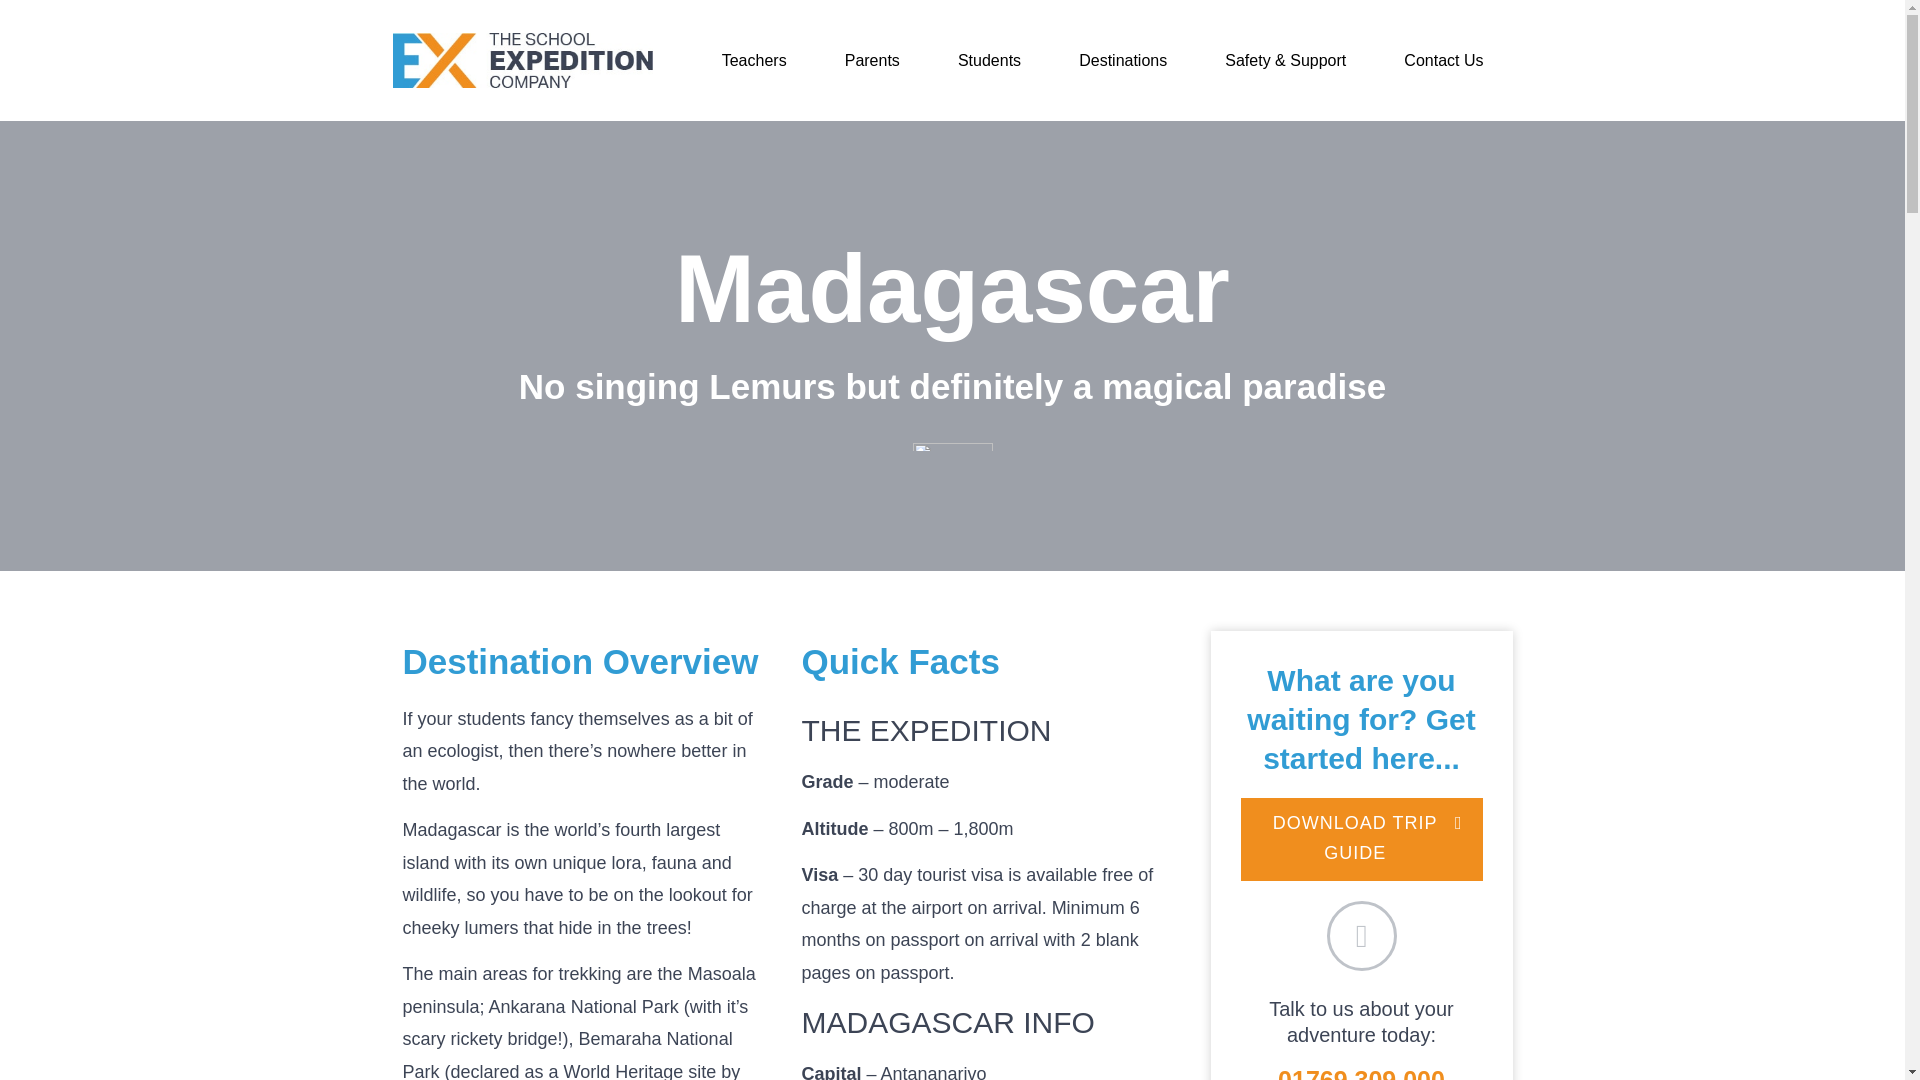  I want to click on Parents, so click(872, 60).